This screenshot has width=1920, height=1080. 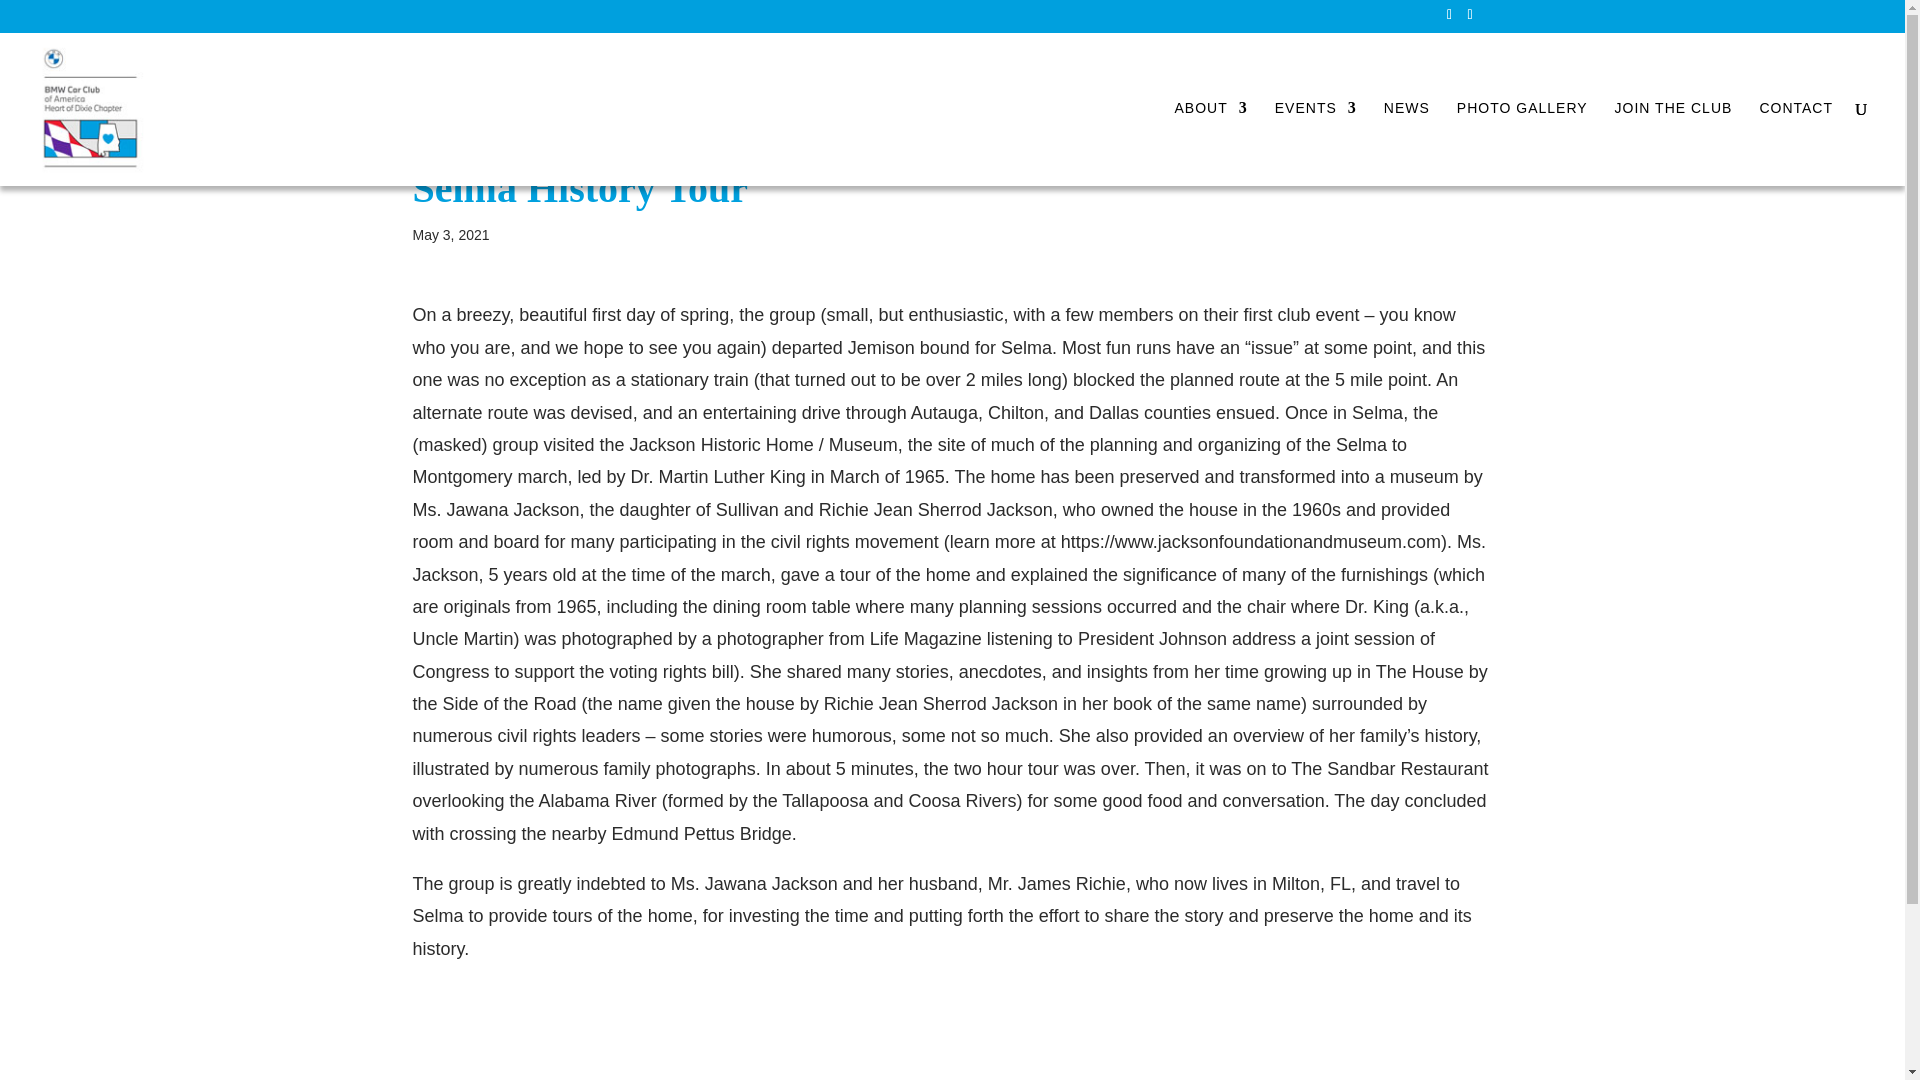 I want to click on EVENTS, so click(x=1316, y=143).